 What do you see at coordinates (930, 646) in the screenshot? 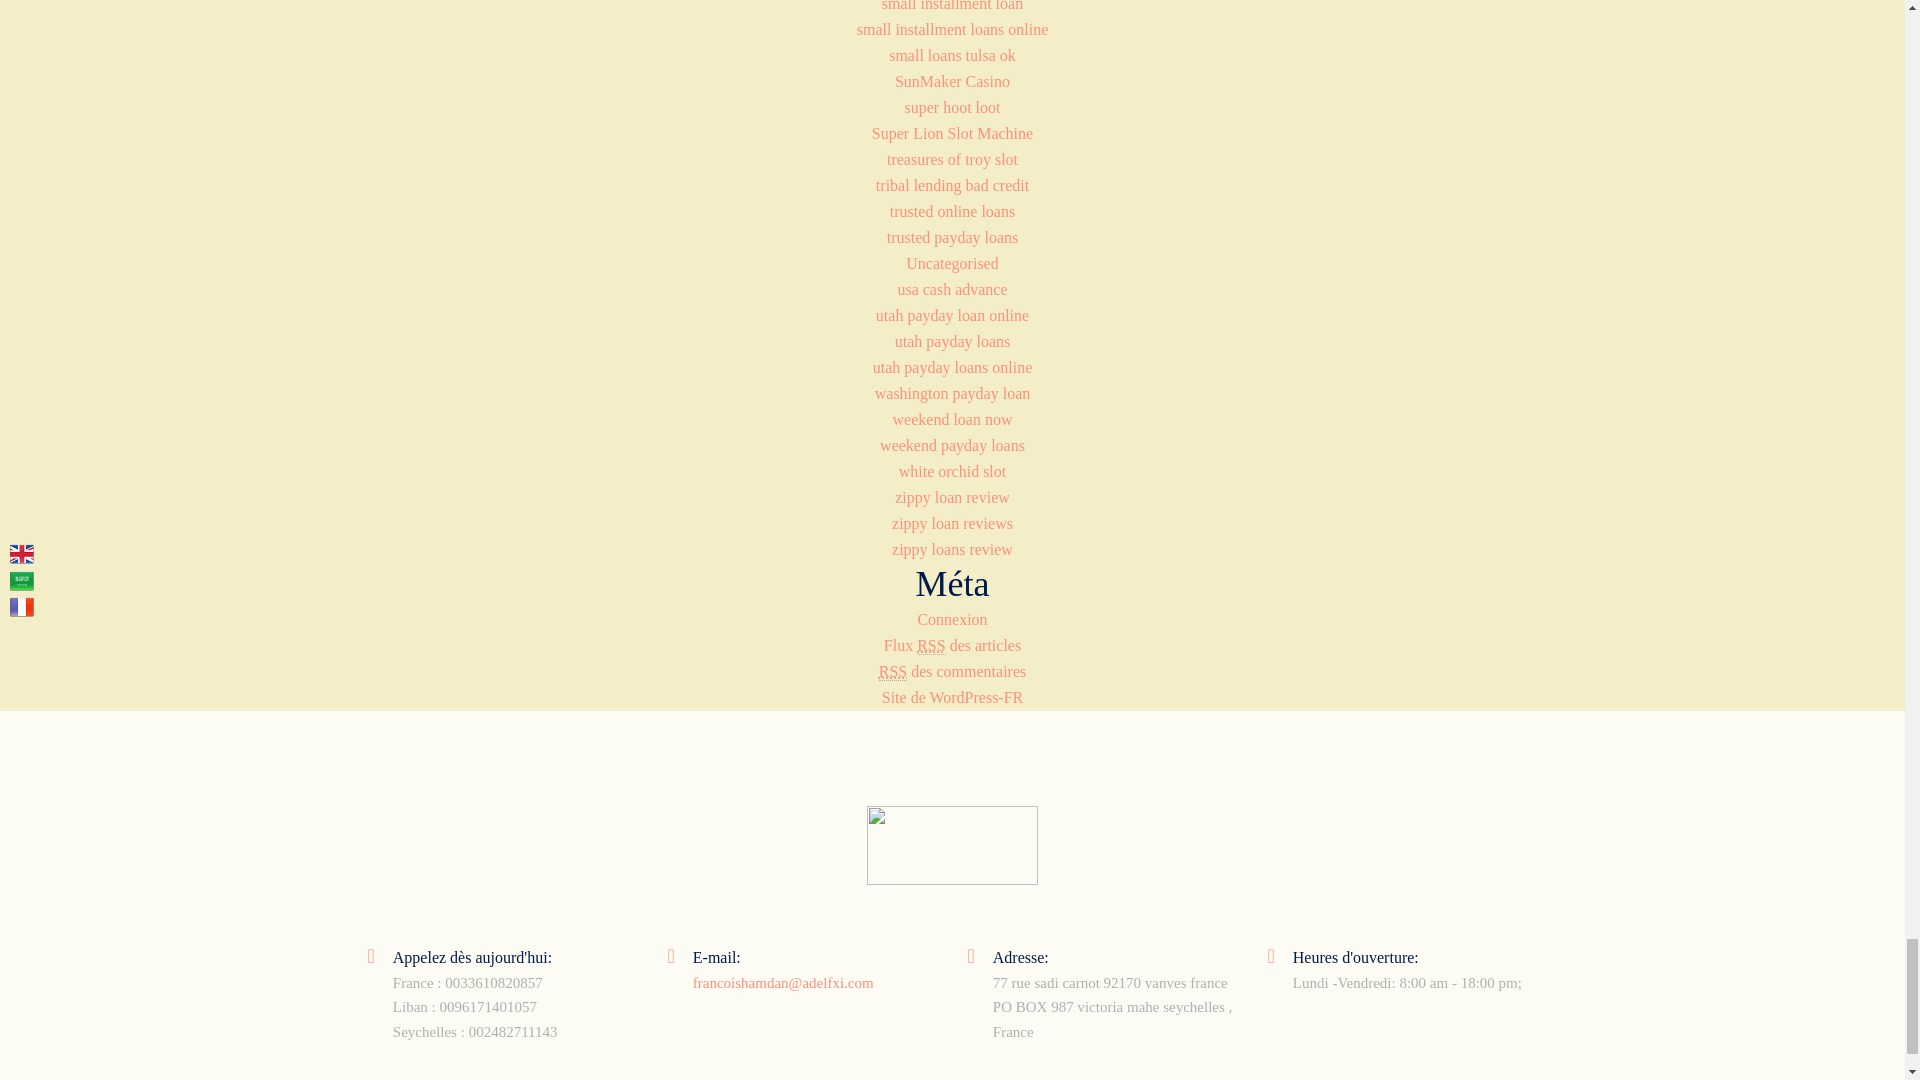
I see `Really Simple Syndication` at bounding box center [930, 646].